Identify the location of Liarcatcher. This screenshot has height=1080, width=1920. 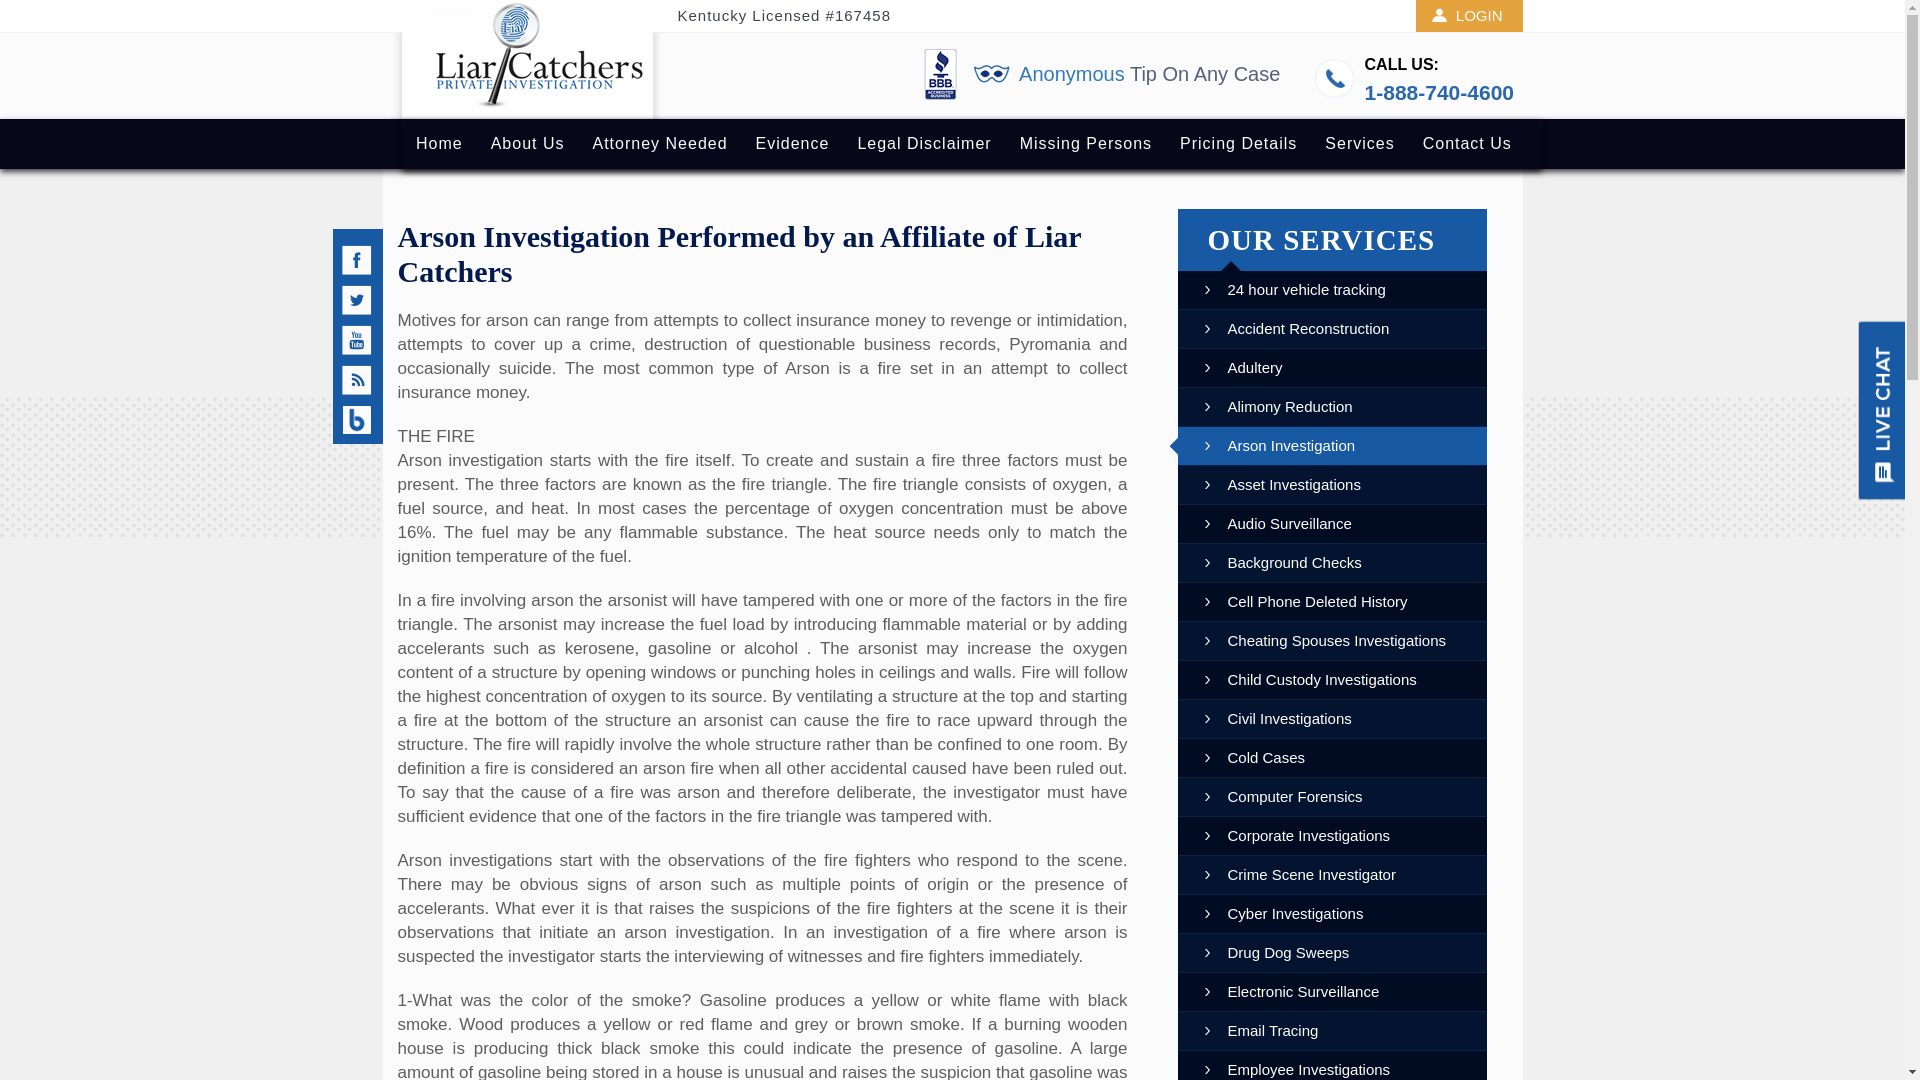
(524, 59).